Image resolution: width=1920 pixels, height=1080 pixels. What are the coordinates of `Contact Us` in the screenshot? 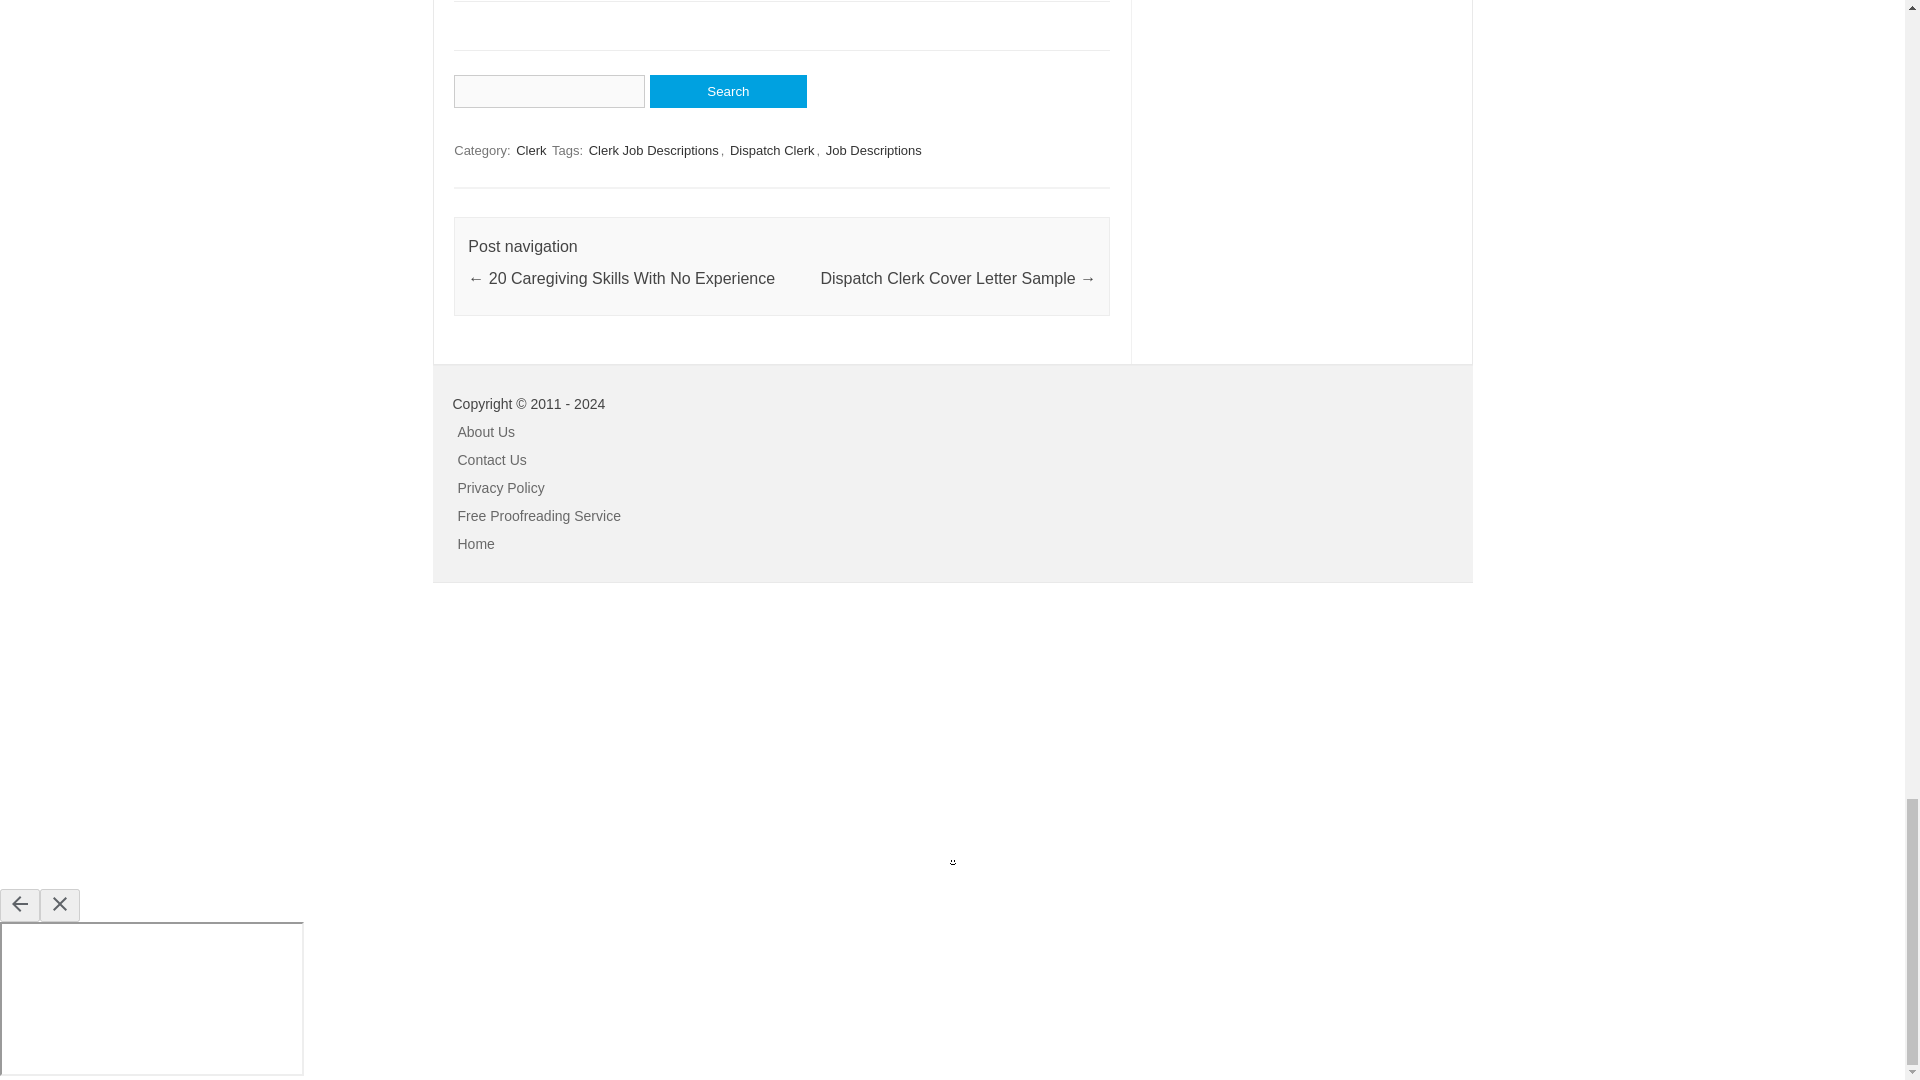 It's located at (492, 460).